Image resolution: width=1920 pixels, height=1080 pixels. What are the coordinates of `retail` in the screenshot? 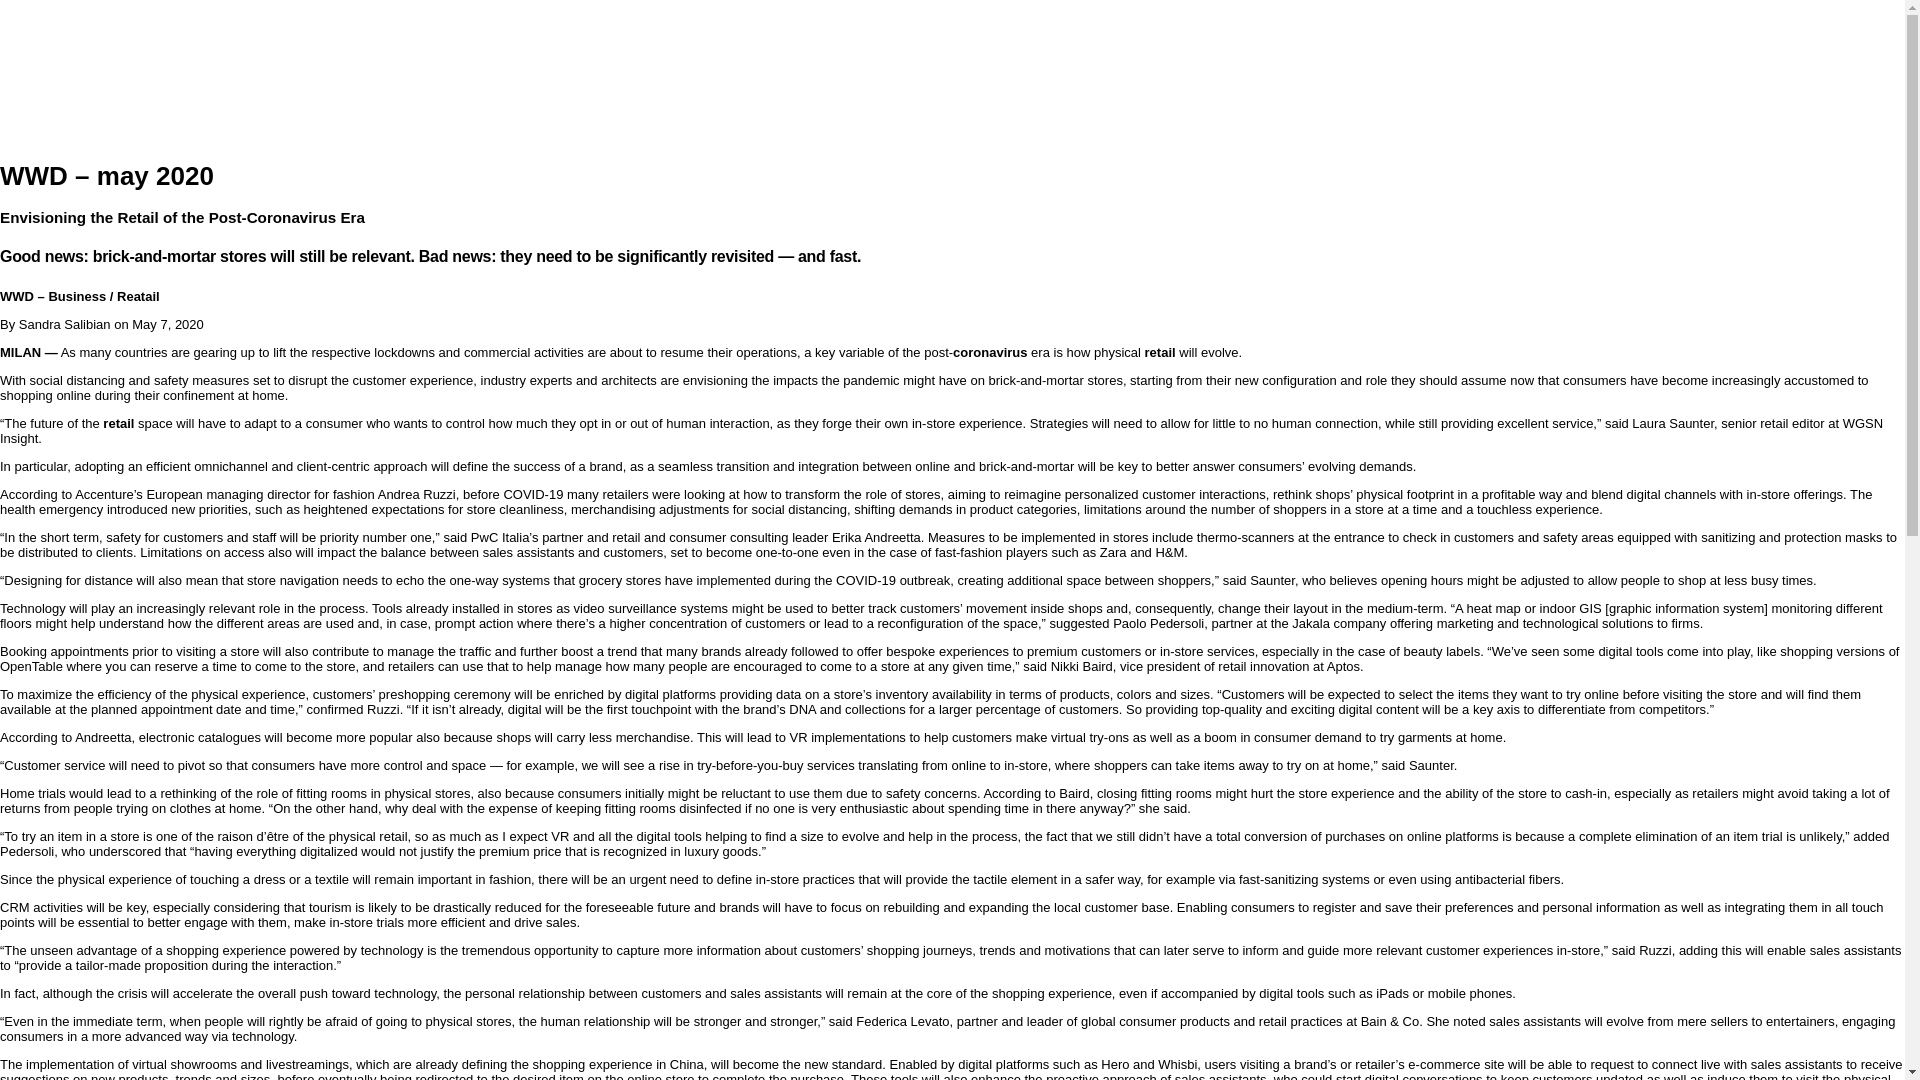 It's located at (1160, 352).